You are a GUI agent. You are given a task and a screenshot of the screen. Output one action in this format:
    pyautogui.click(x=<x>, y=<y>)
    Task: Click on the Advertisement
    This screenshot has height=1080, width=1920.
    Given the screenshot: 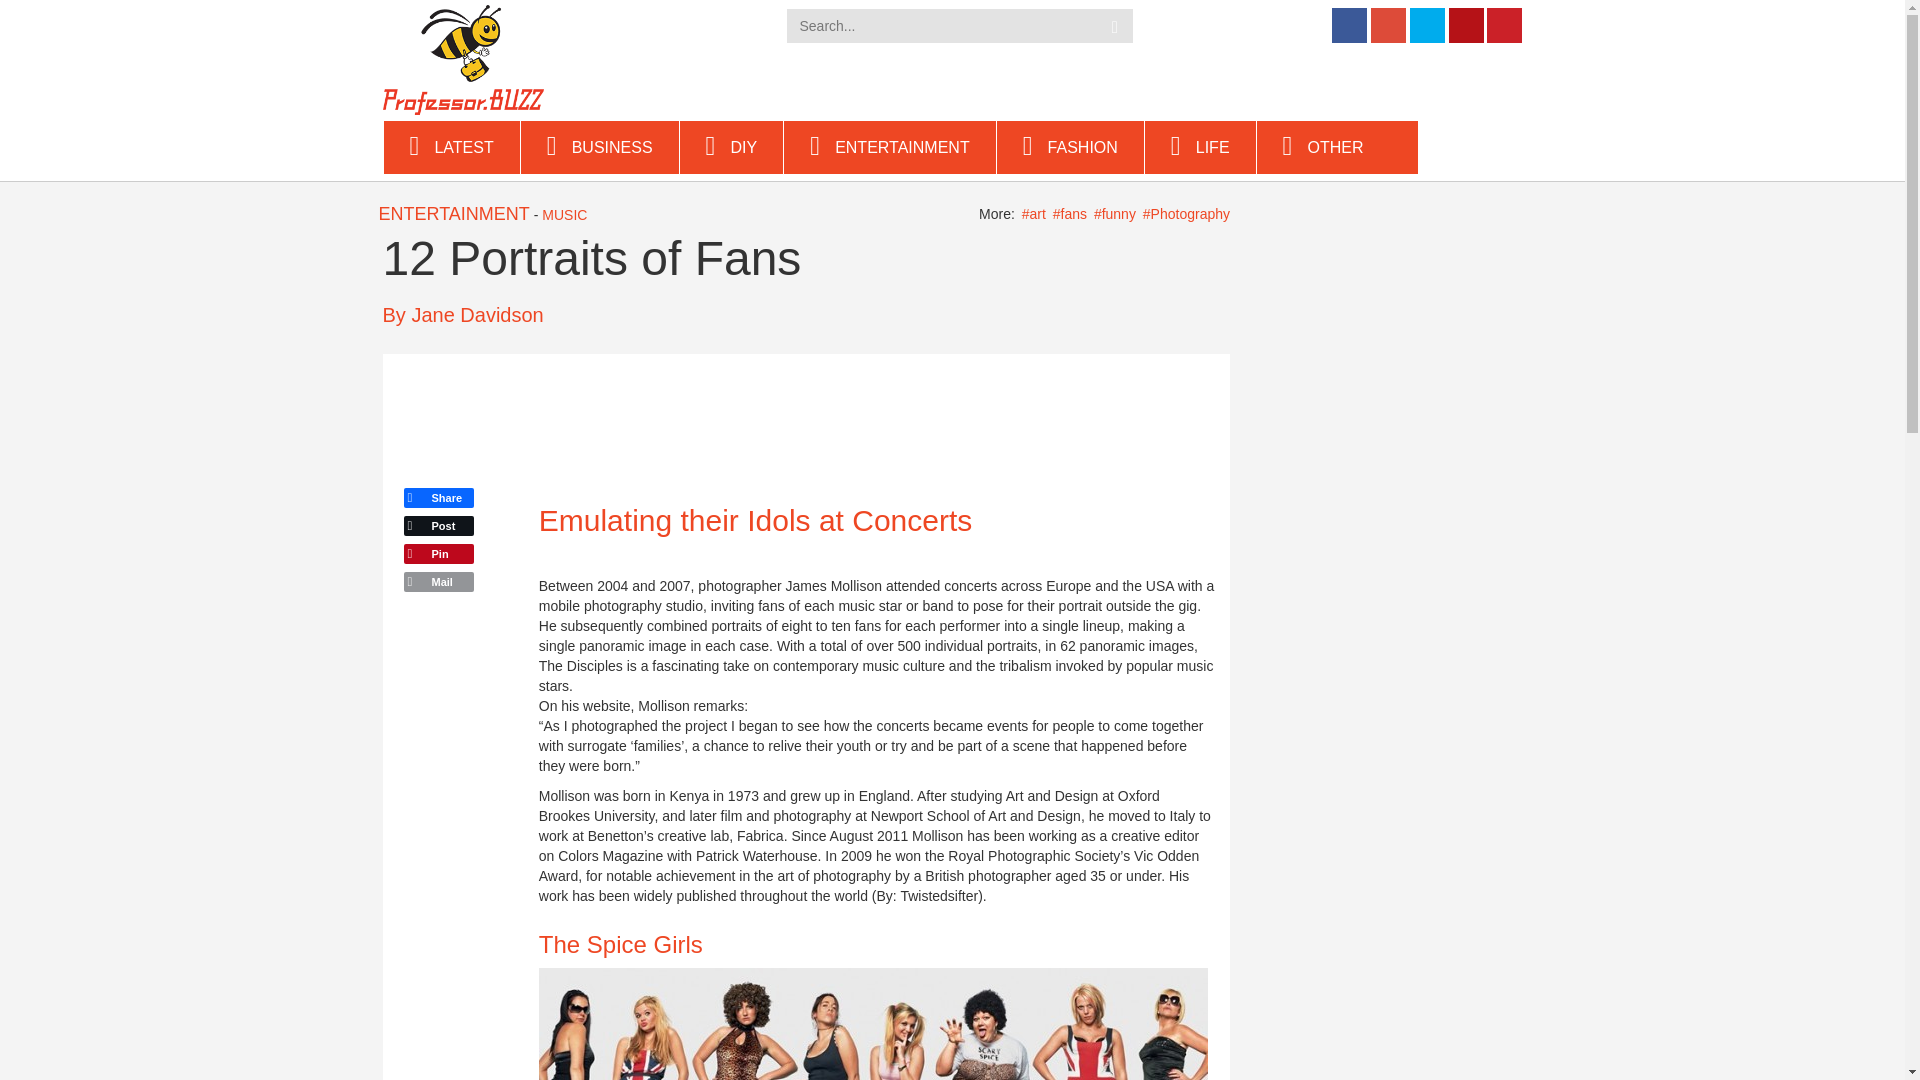 What is the action you would take?
    pyautogui.click(x=768, y=418)
    